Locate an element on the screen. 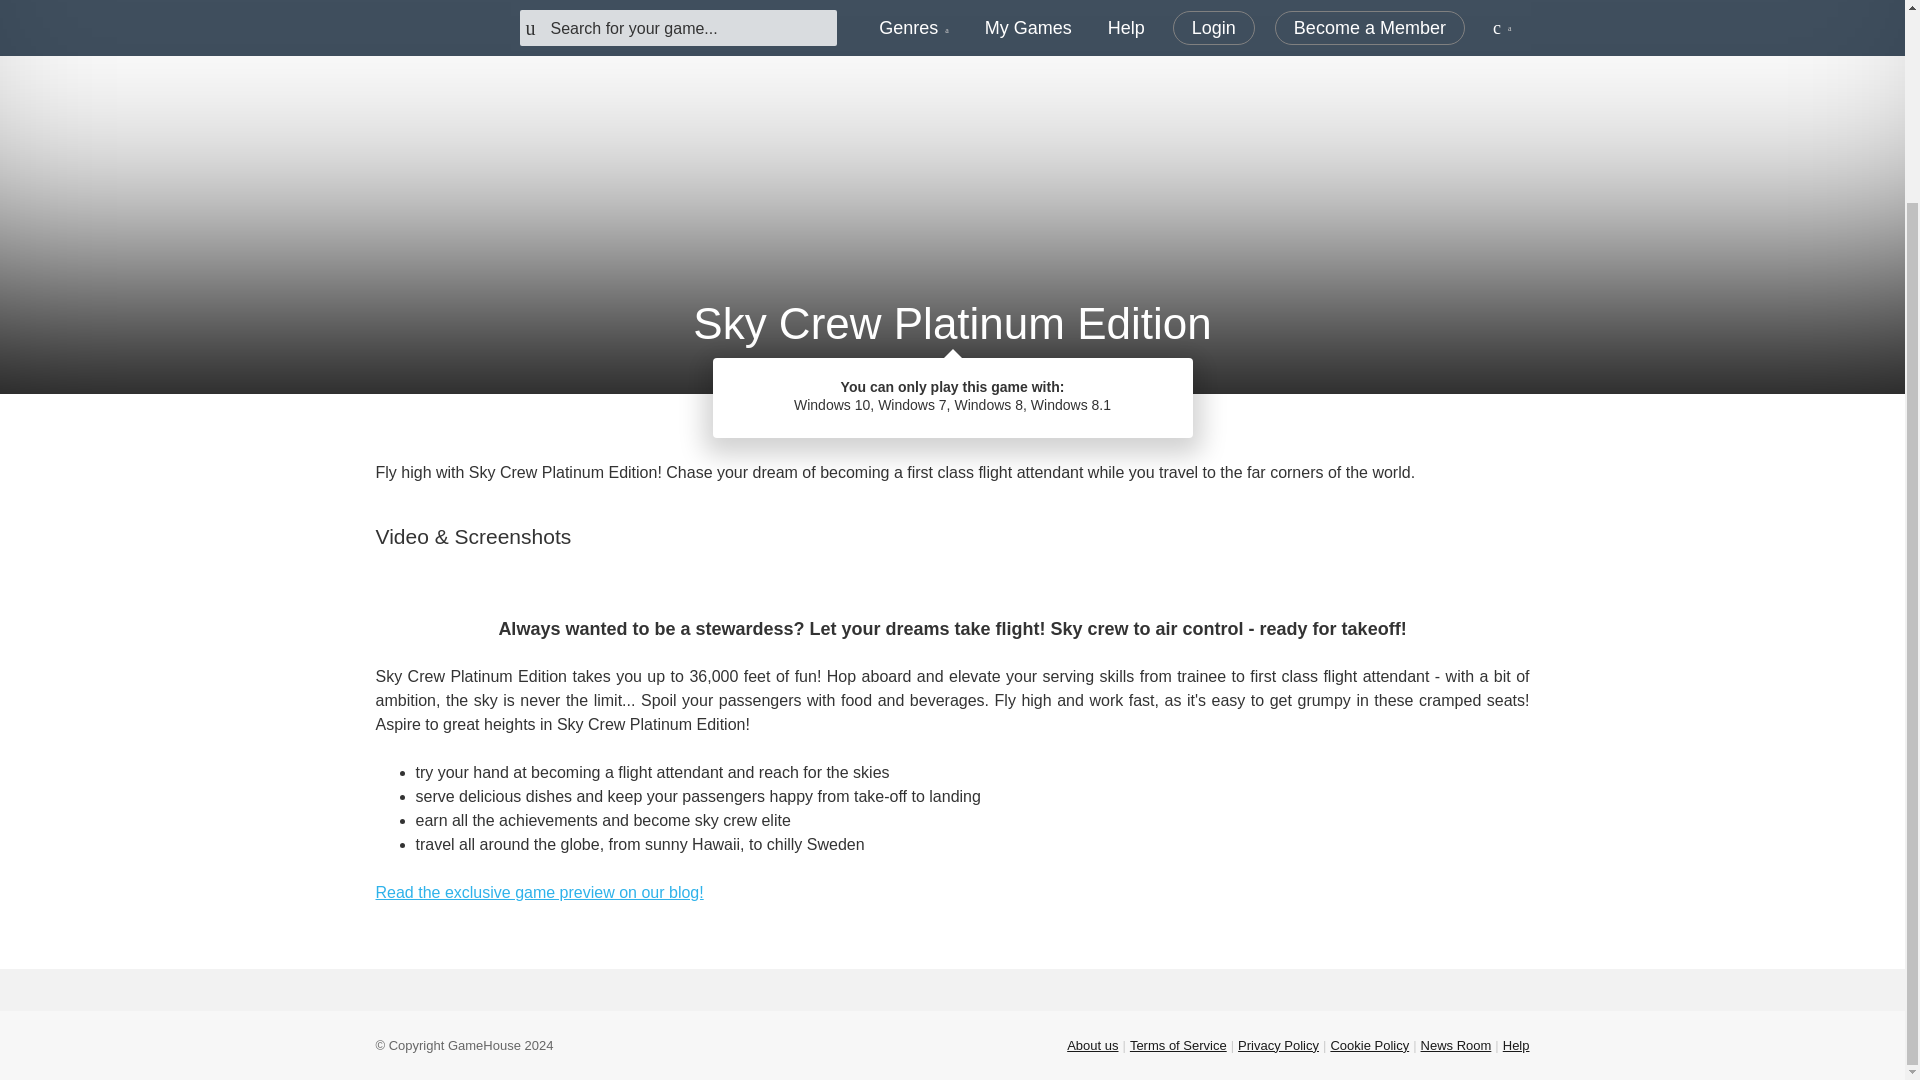  Read the exclusive game preview on our blog! is located at coordinates (540, 892).